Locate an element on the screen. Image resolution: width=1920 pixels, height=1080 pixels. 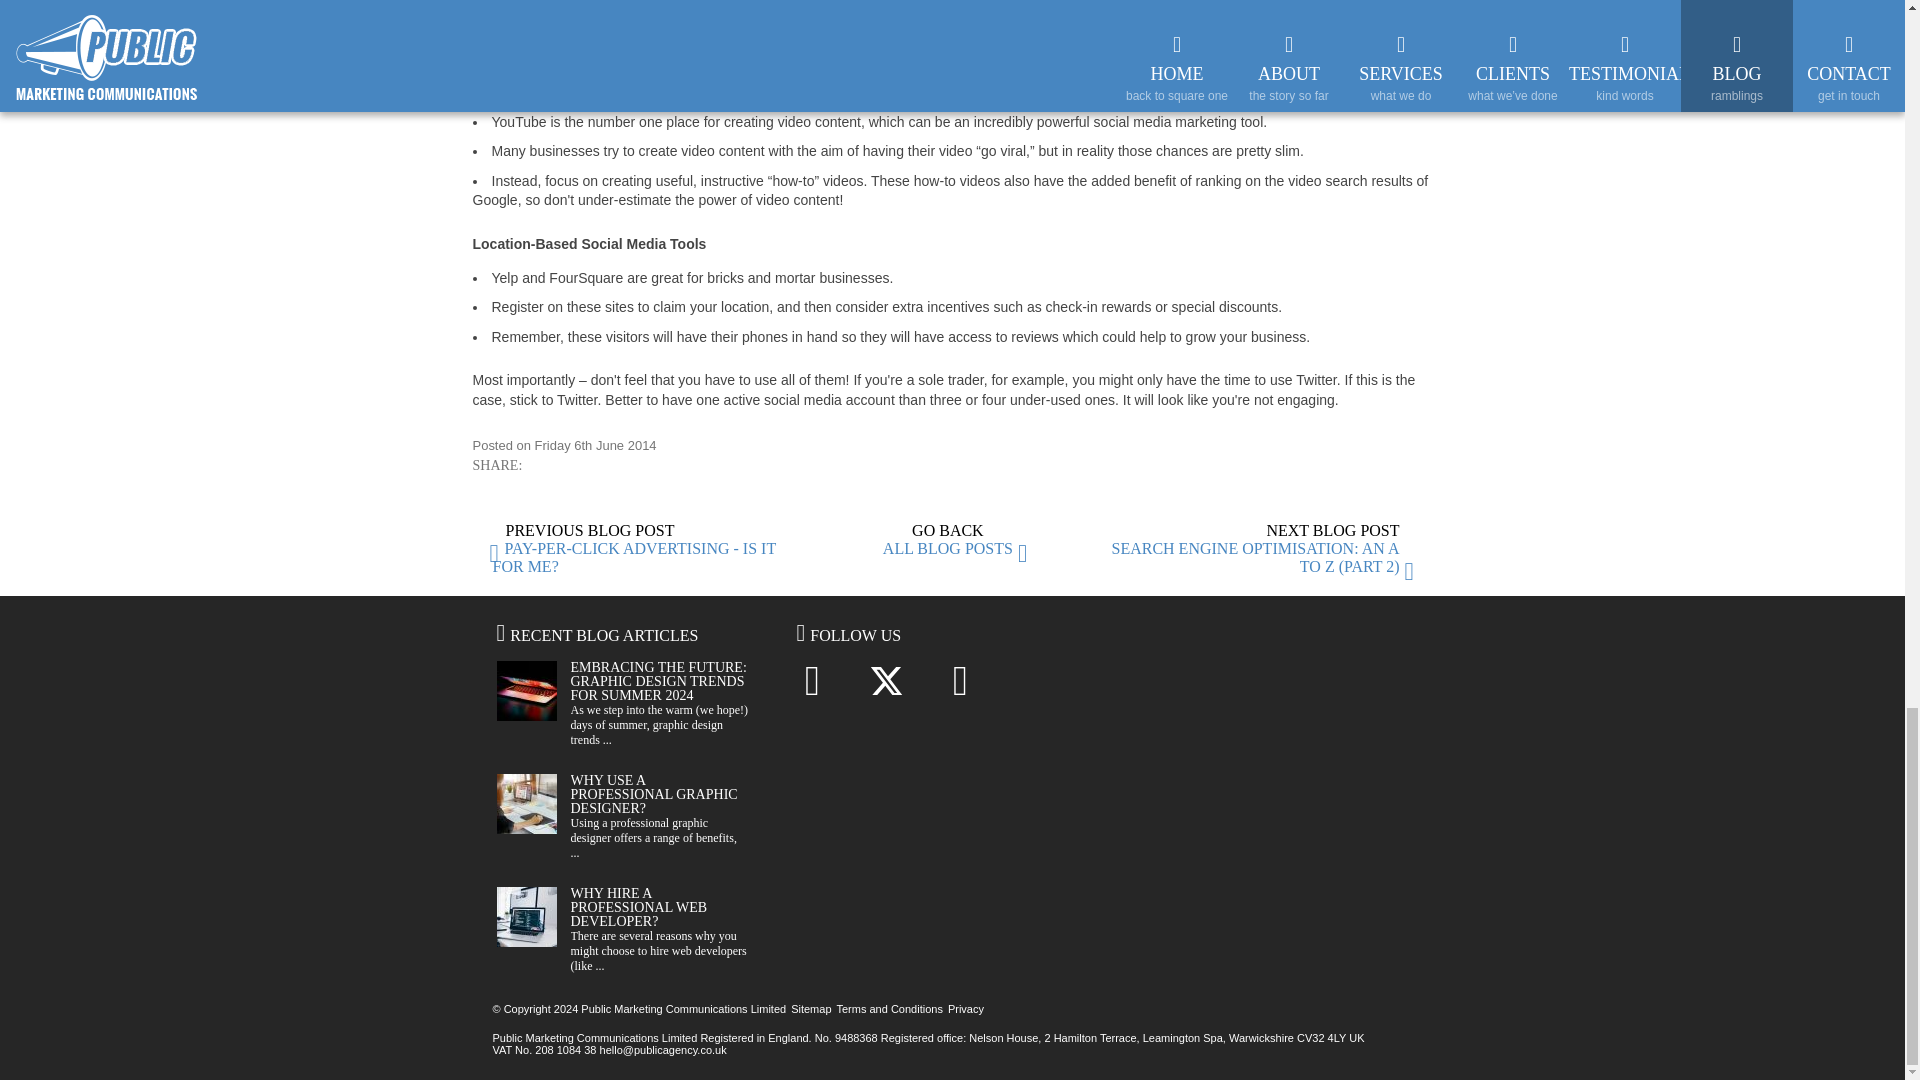
Privacy is located at coordinates (966, 1009).